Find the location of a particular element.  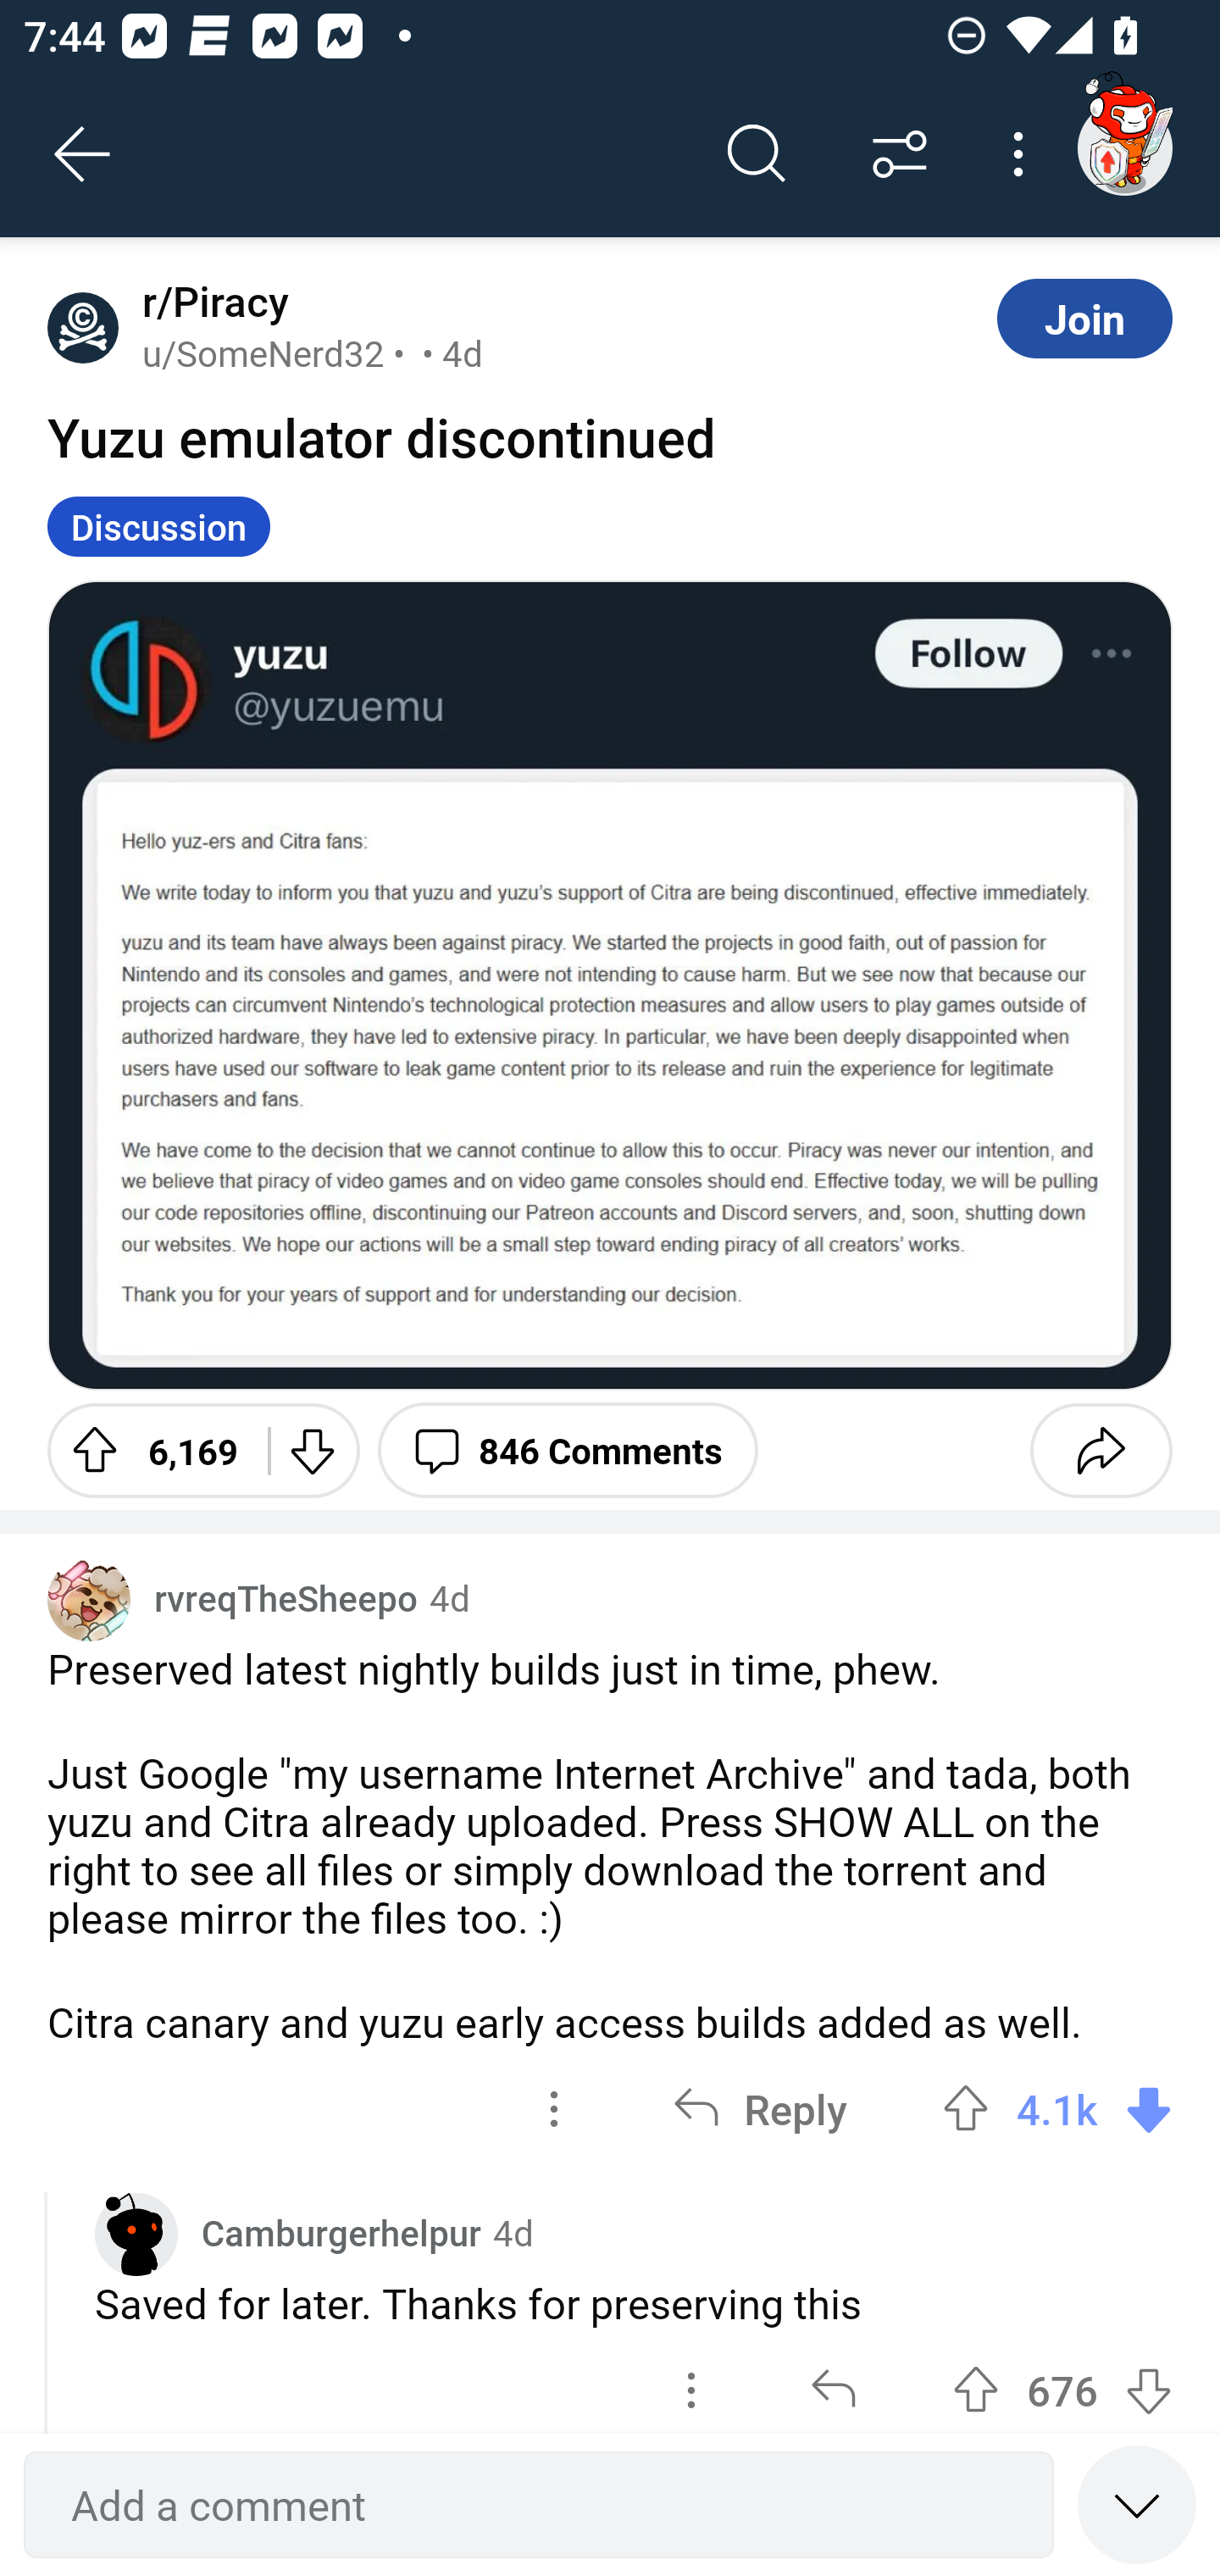

Avatar is located at coordinates (89, 1600).